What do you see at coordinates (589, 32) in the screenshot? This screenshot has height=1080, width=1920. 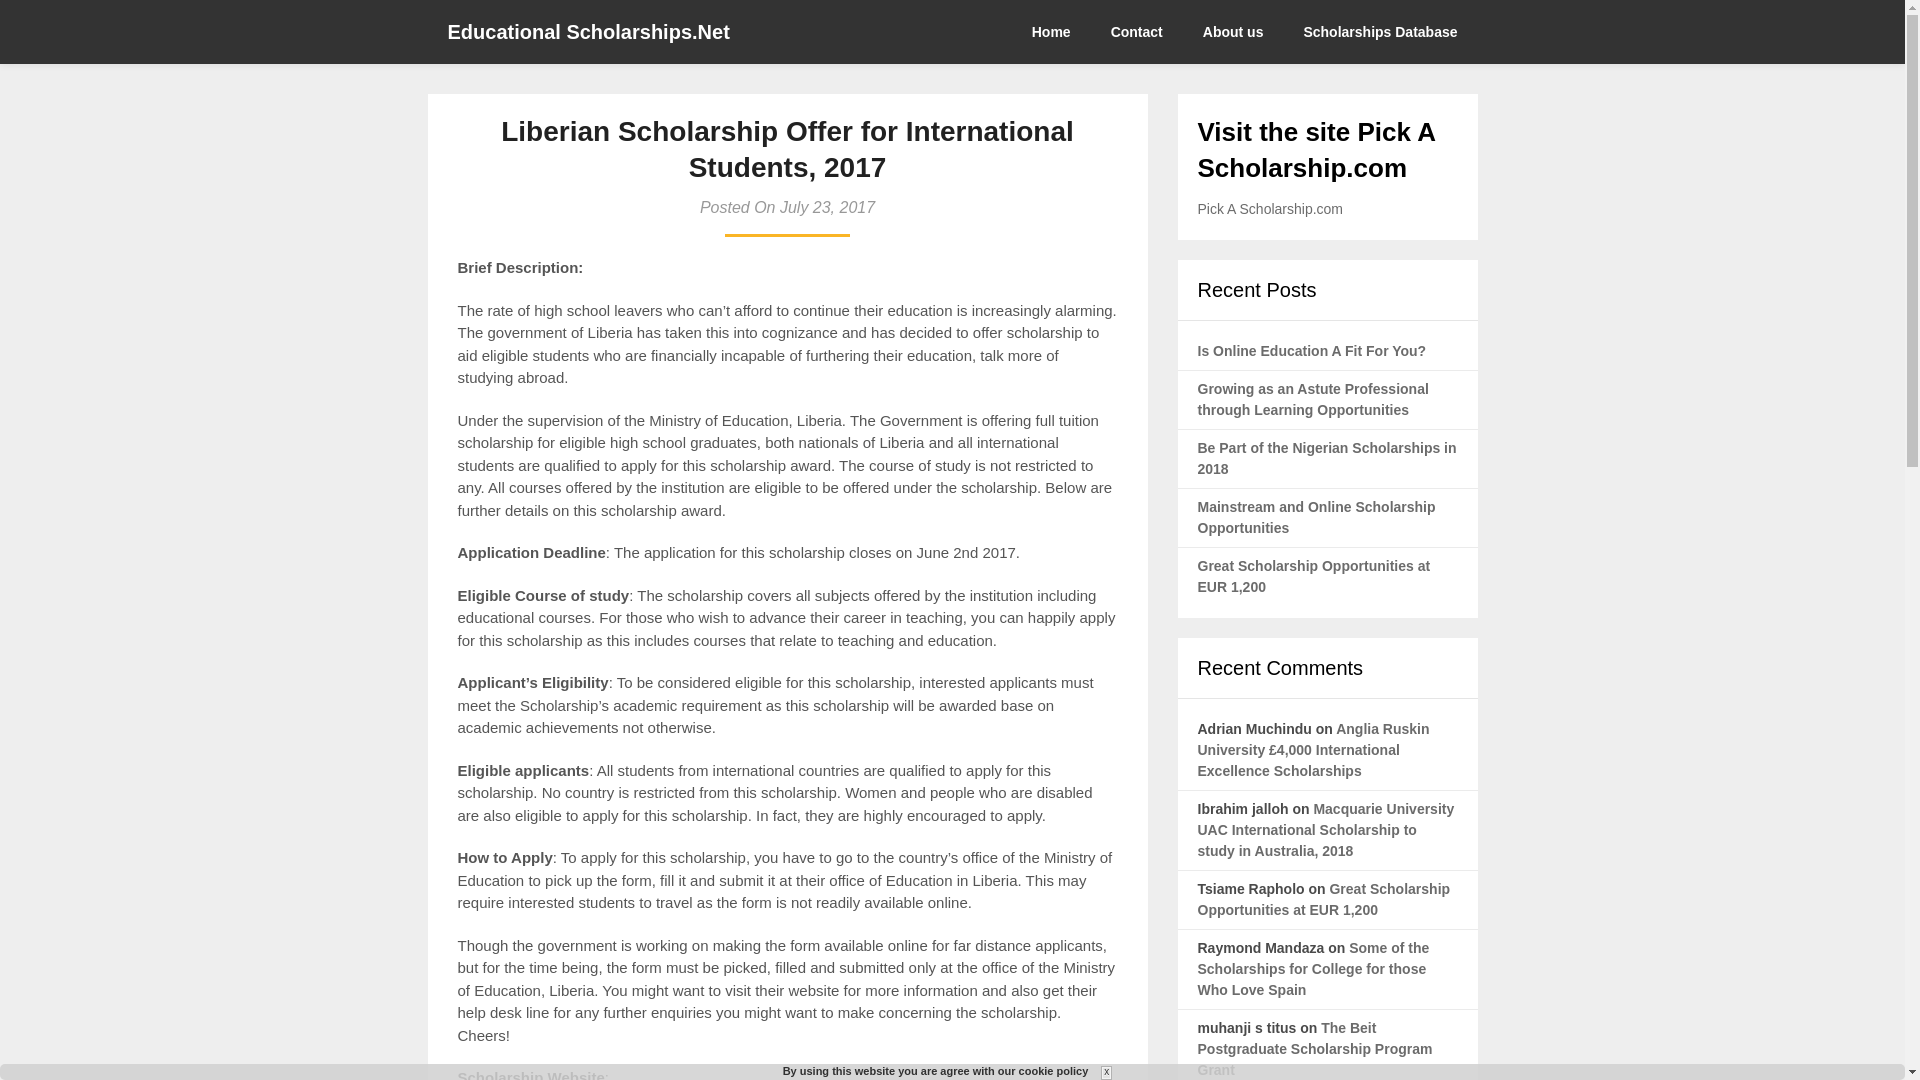 I see `Educational Scholarships.Net` at bounding box center [589, 32].